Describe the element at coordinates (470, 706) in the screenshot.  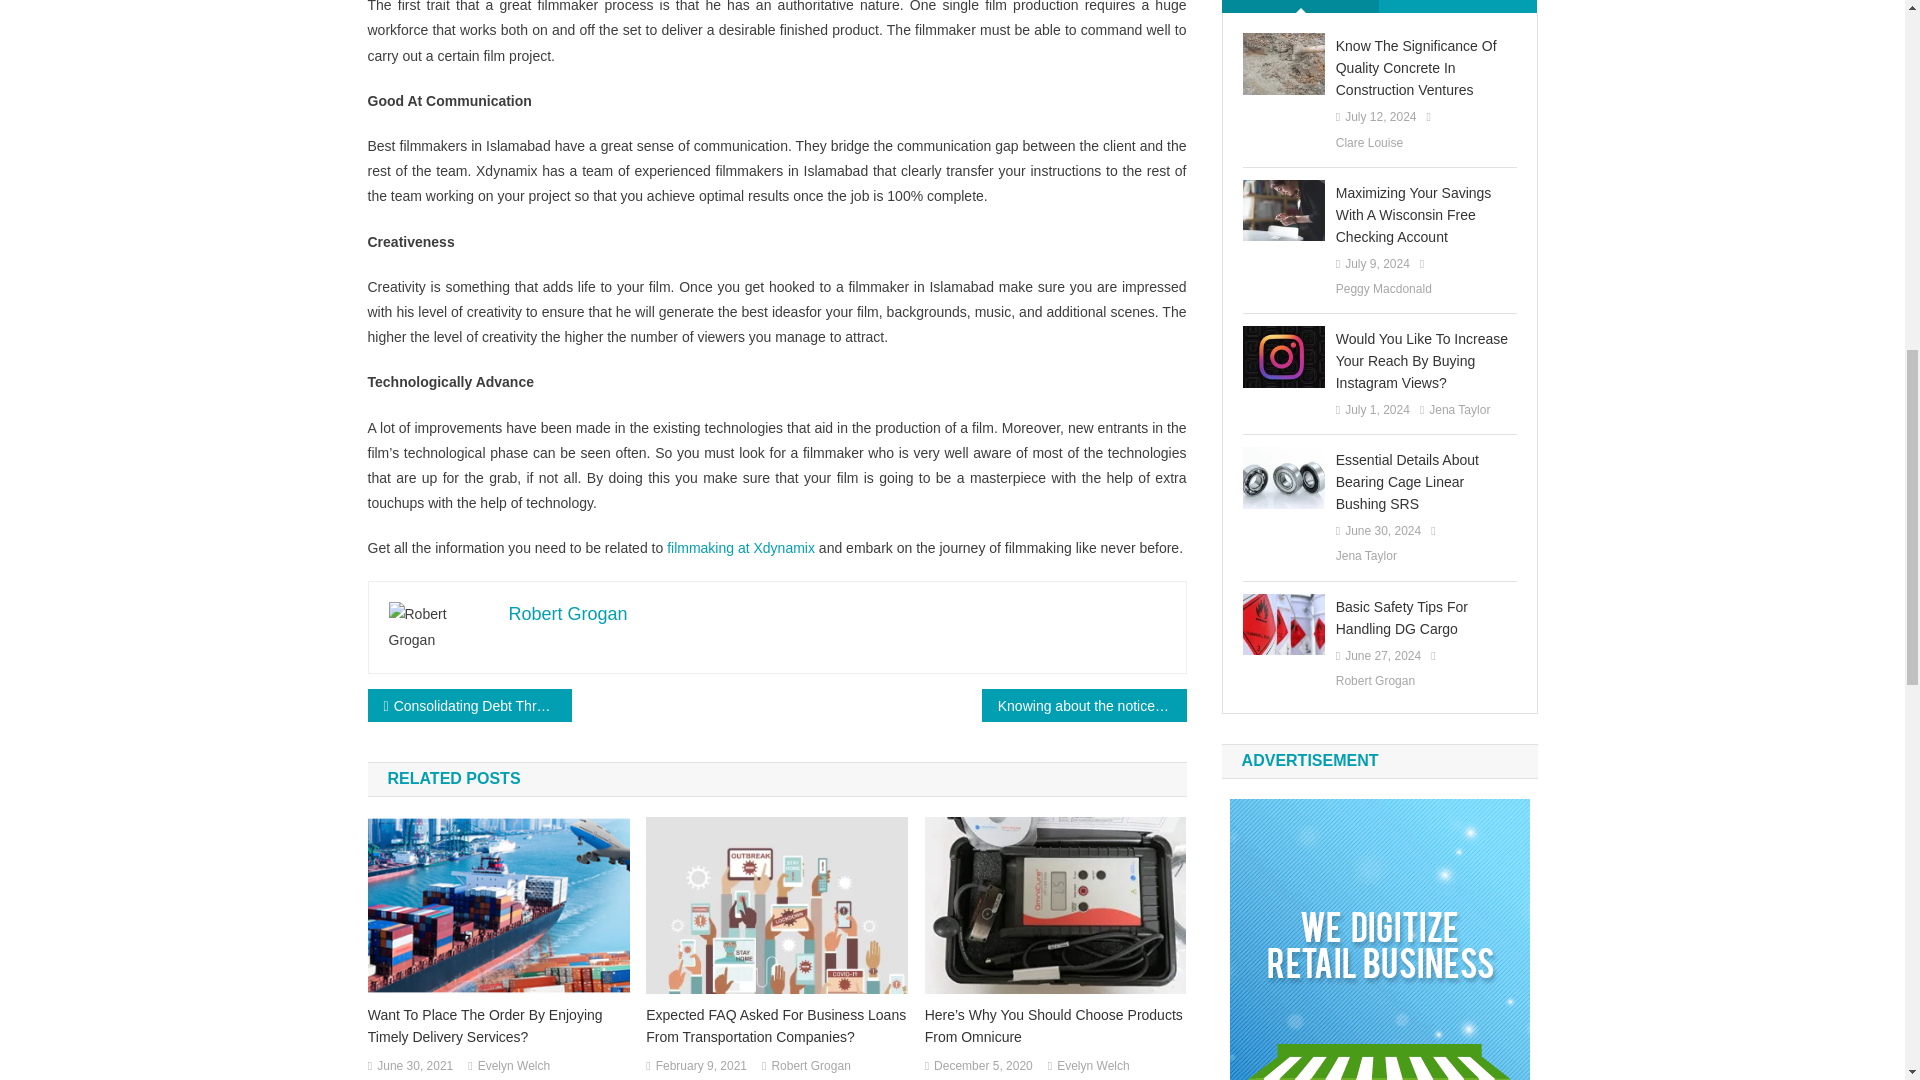
I see `Consolidating Debt Through a Line of Credit or Overdraft` at that location.